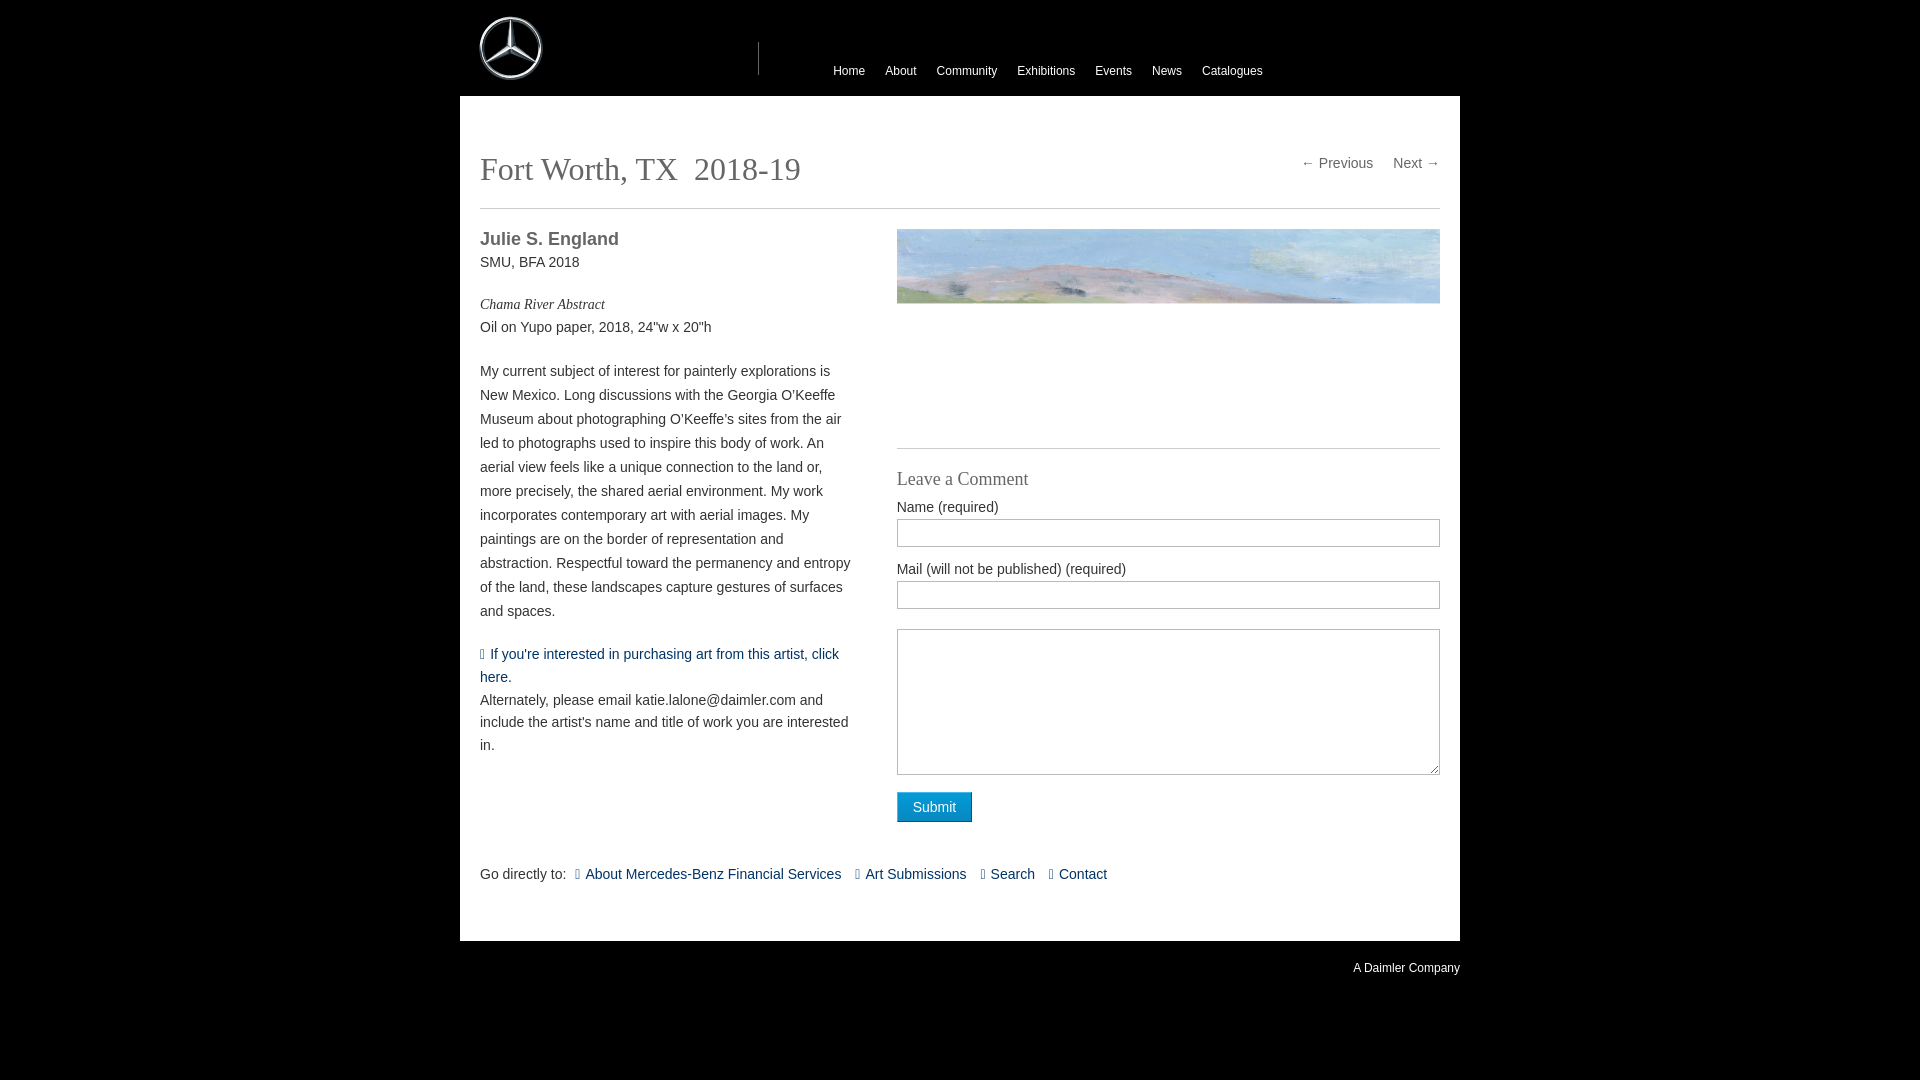 The image size is (1920, 1080). Describe the element at coordinates (640, 168) in the screenshot. I see `Submit` at that location.